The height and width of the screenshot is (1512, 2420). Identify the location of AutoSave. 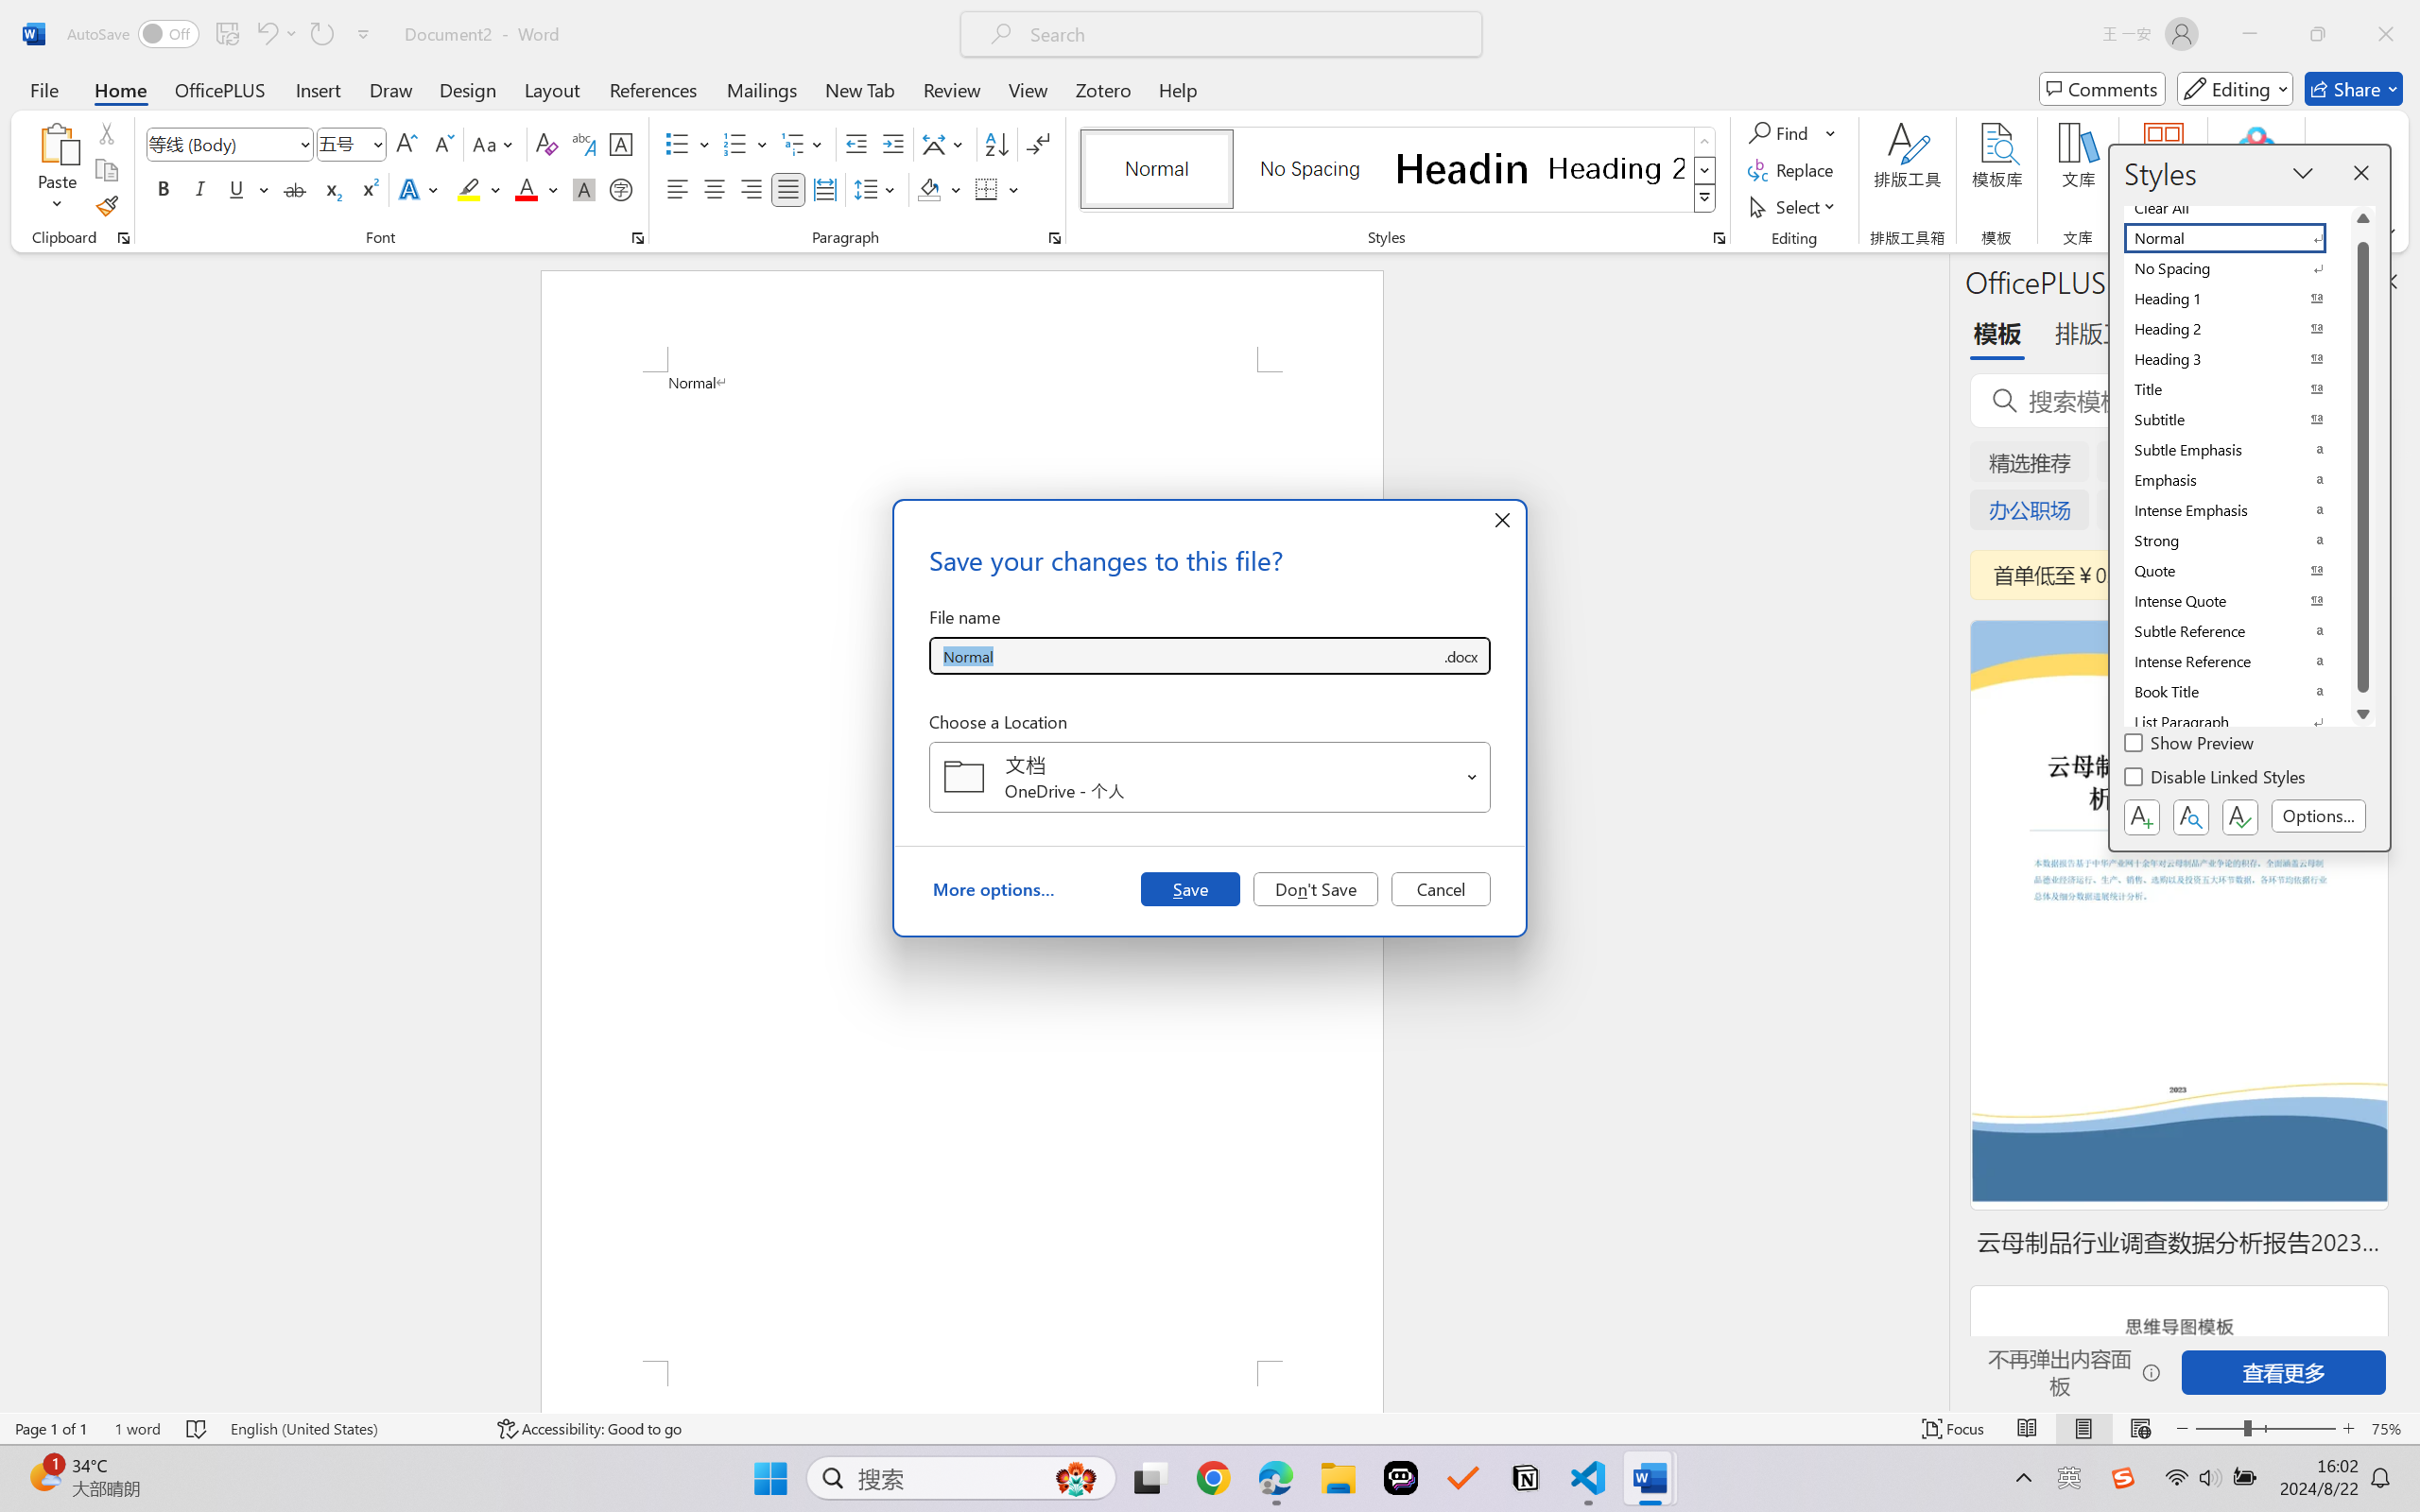
(134, 34).